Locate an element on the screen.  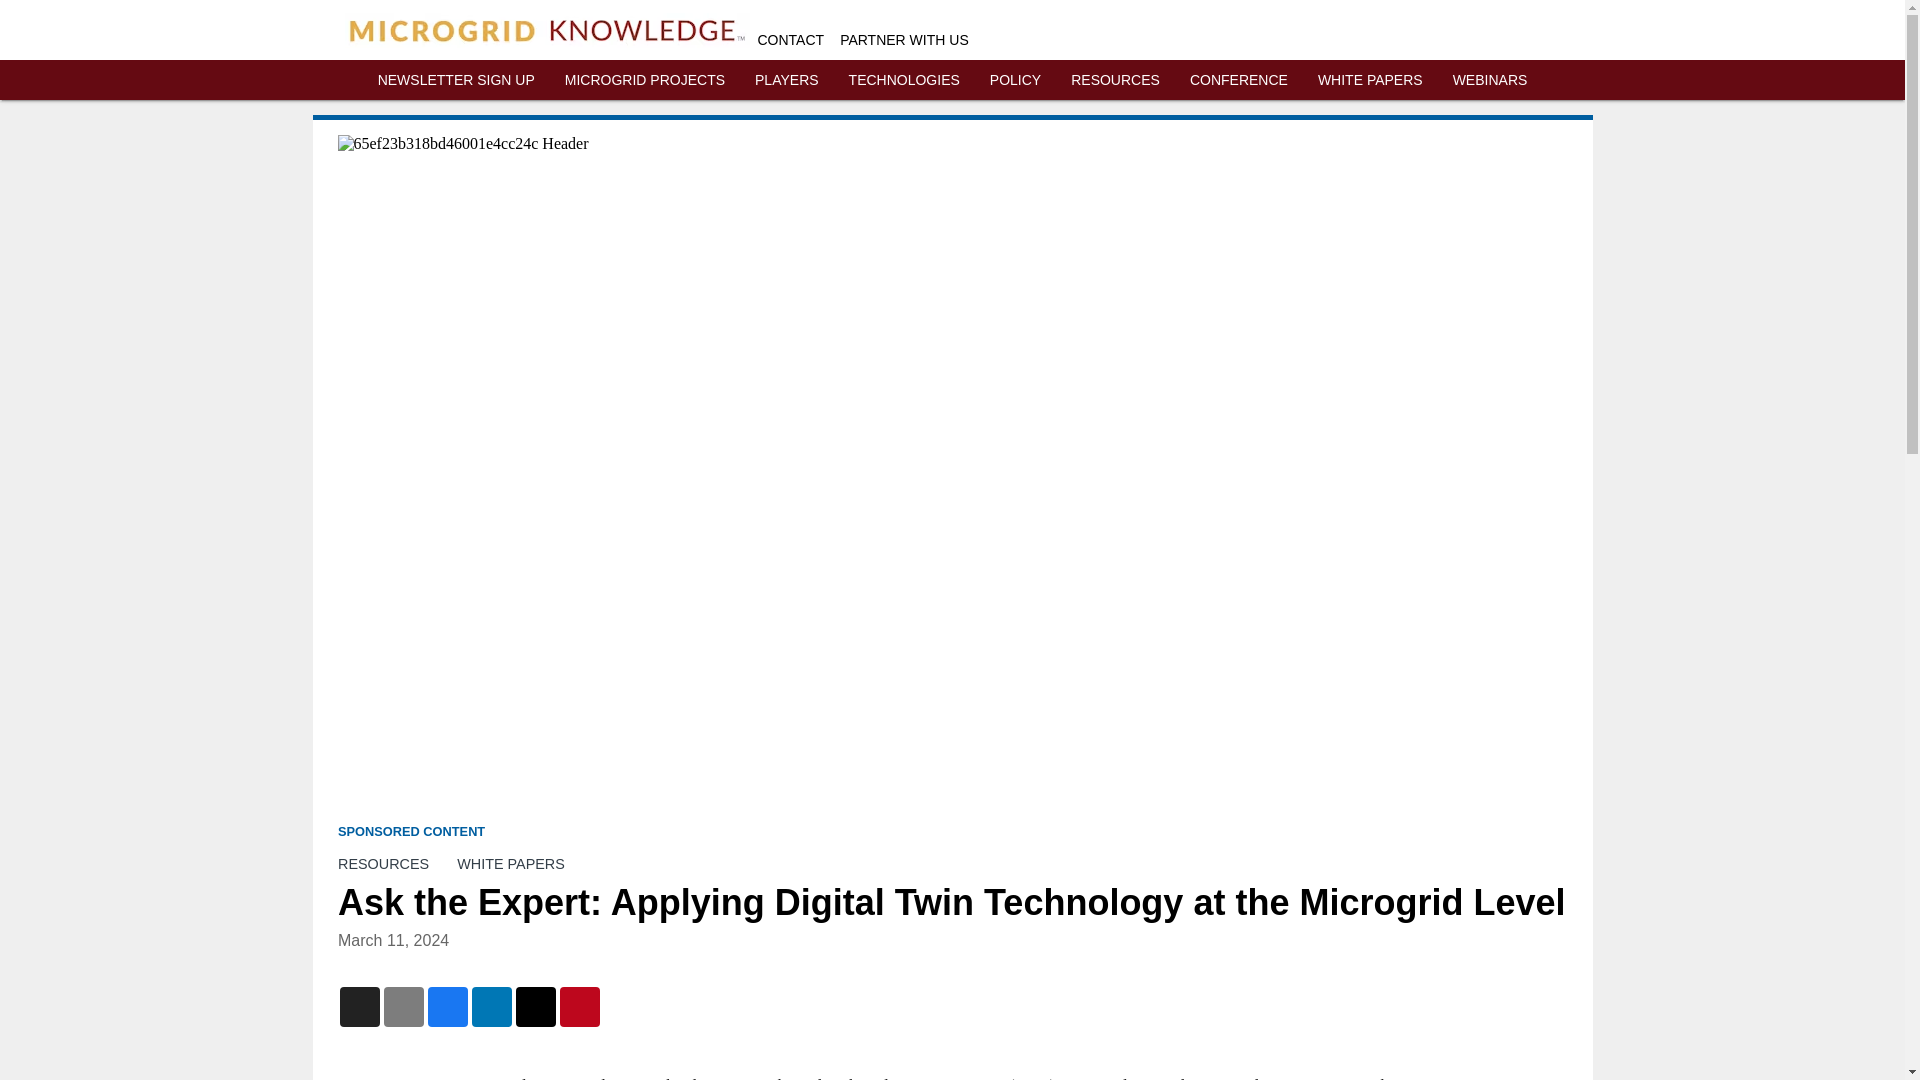
TECHNOLOGIES is located at coordinates (904, 80).